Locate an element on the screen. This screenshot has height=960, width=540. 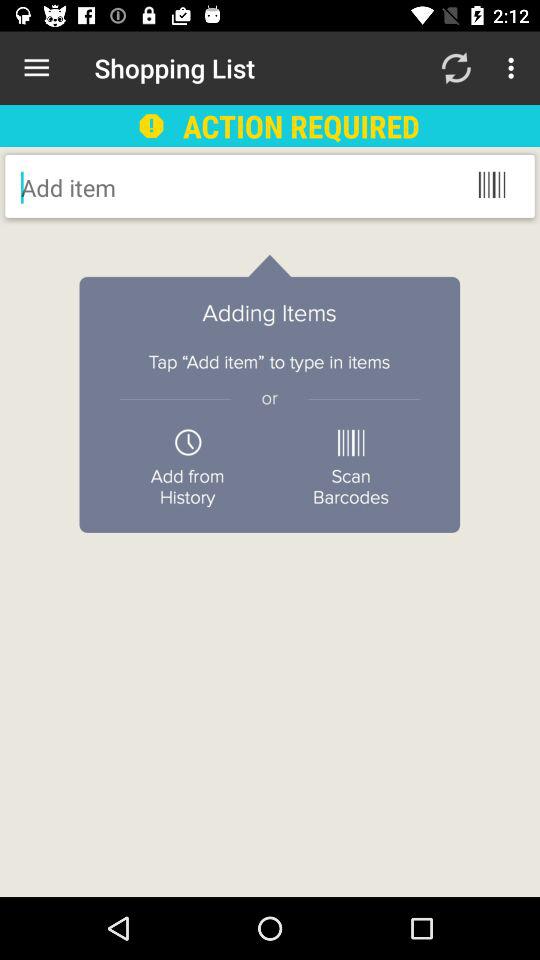
choose the item next to shopping list is located at coordinates (36, 68).